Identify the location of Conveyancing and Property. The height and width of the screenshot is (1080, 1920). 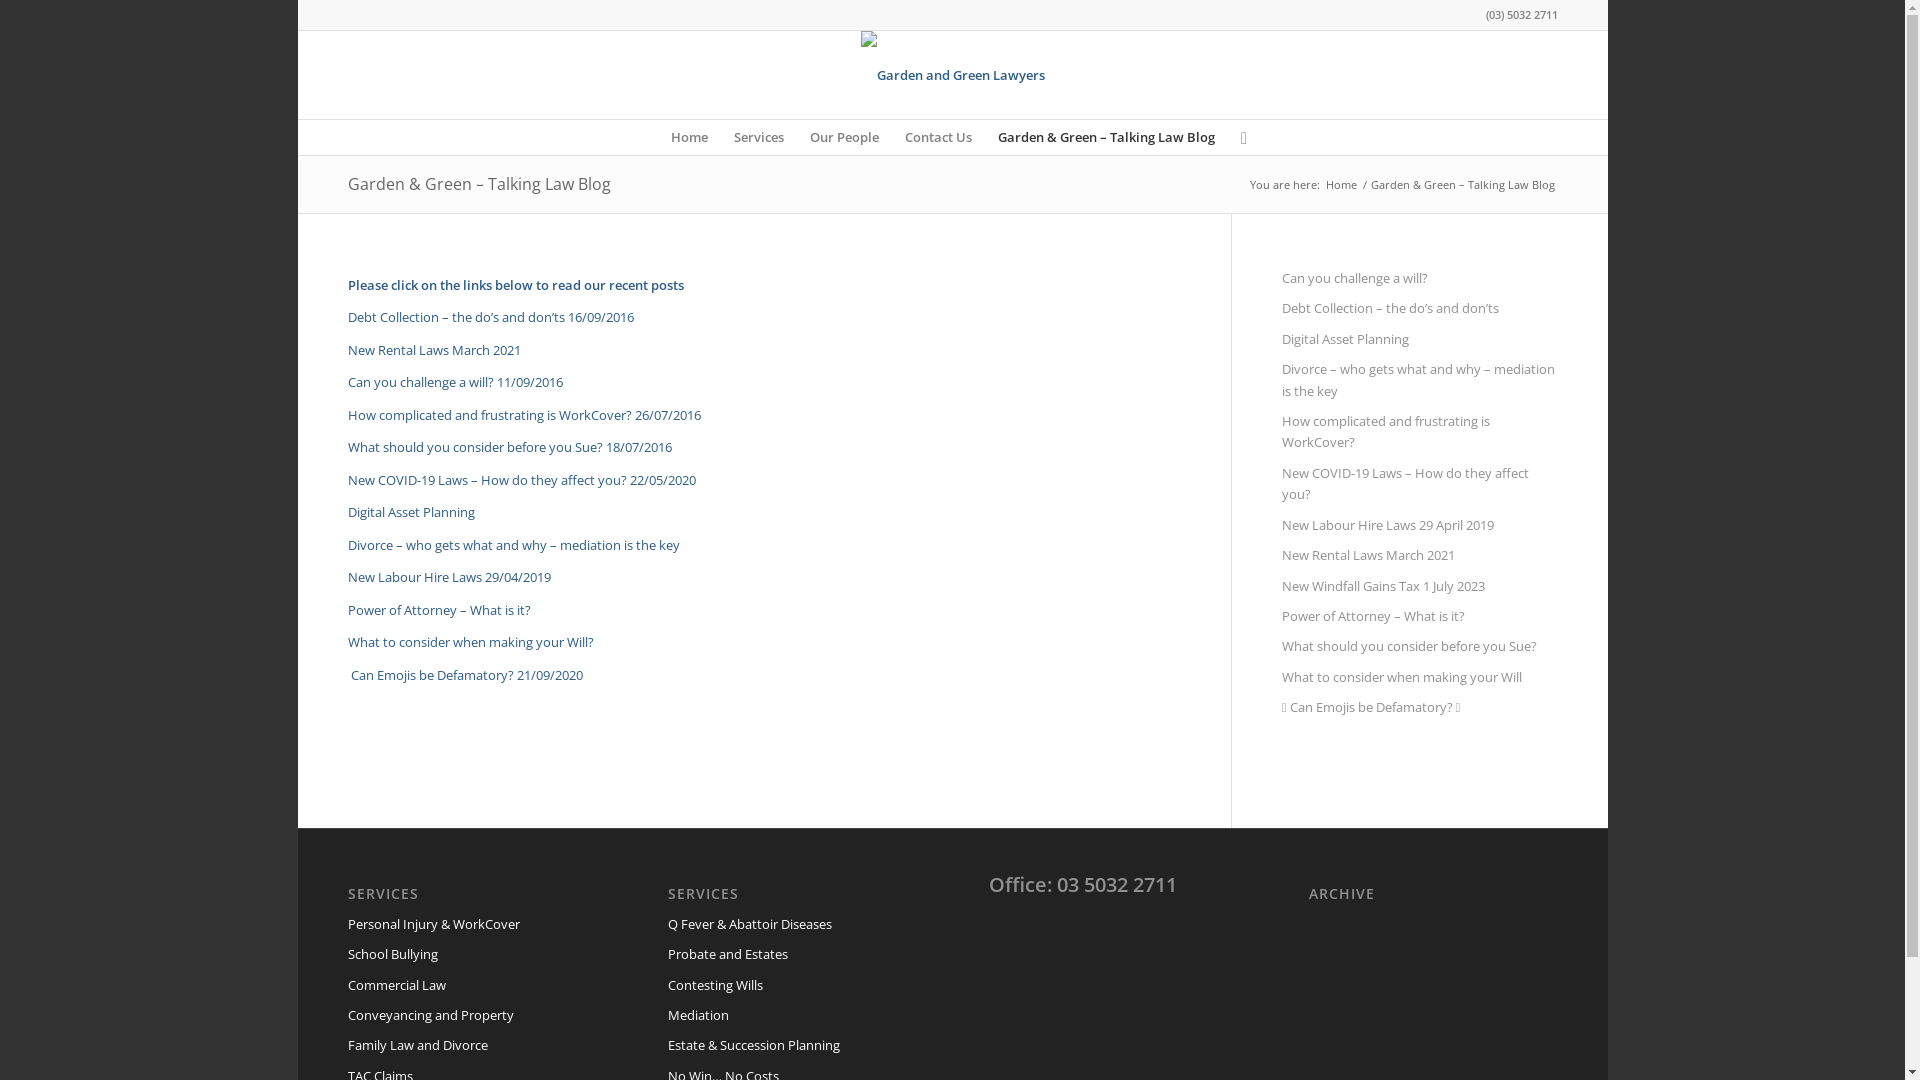
(472, 1016).